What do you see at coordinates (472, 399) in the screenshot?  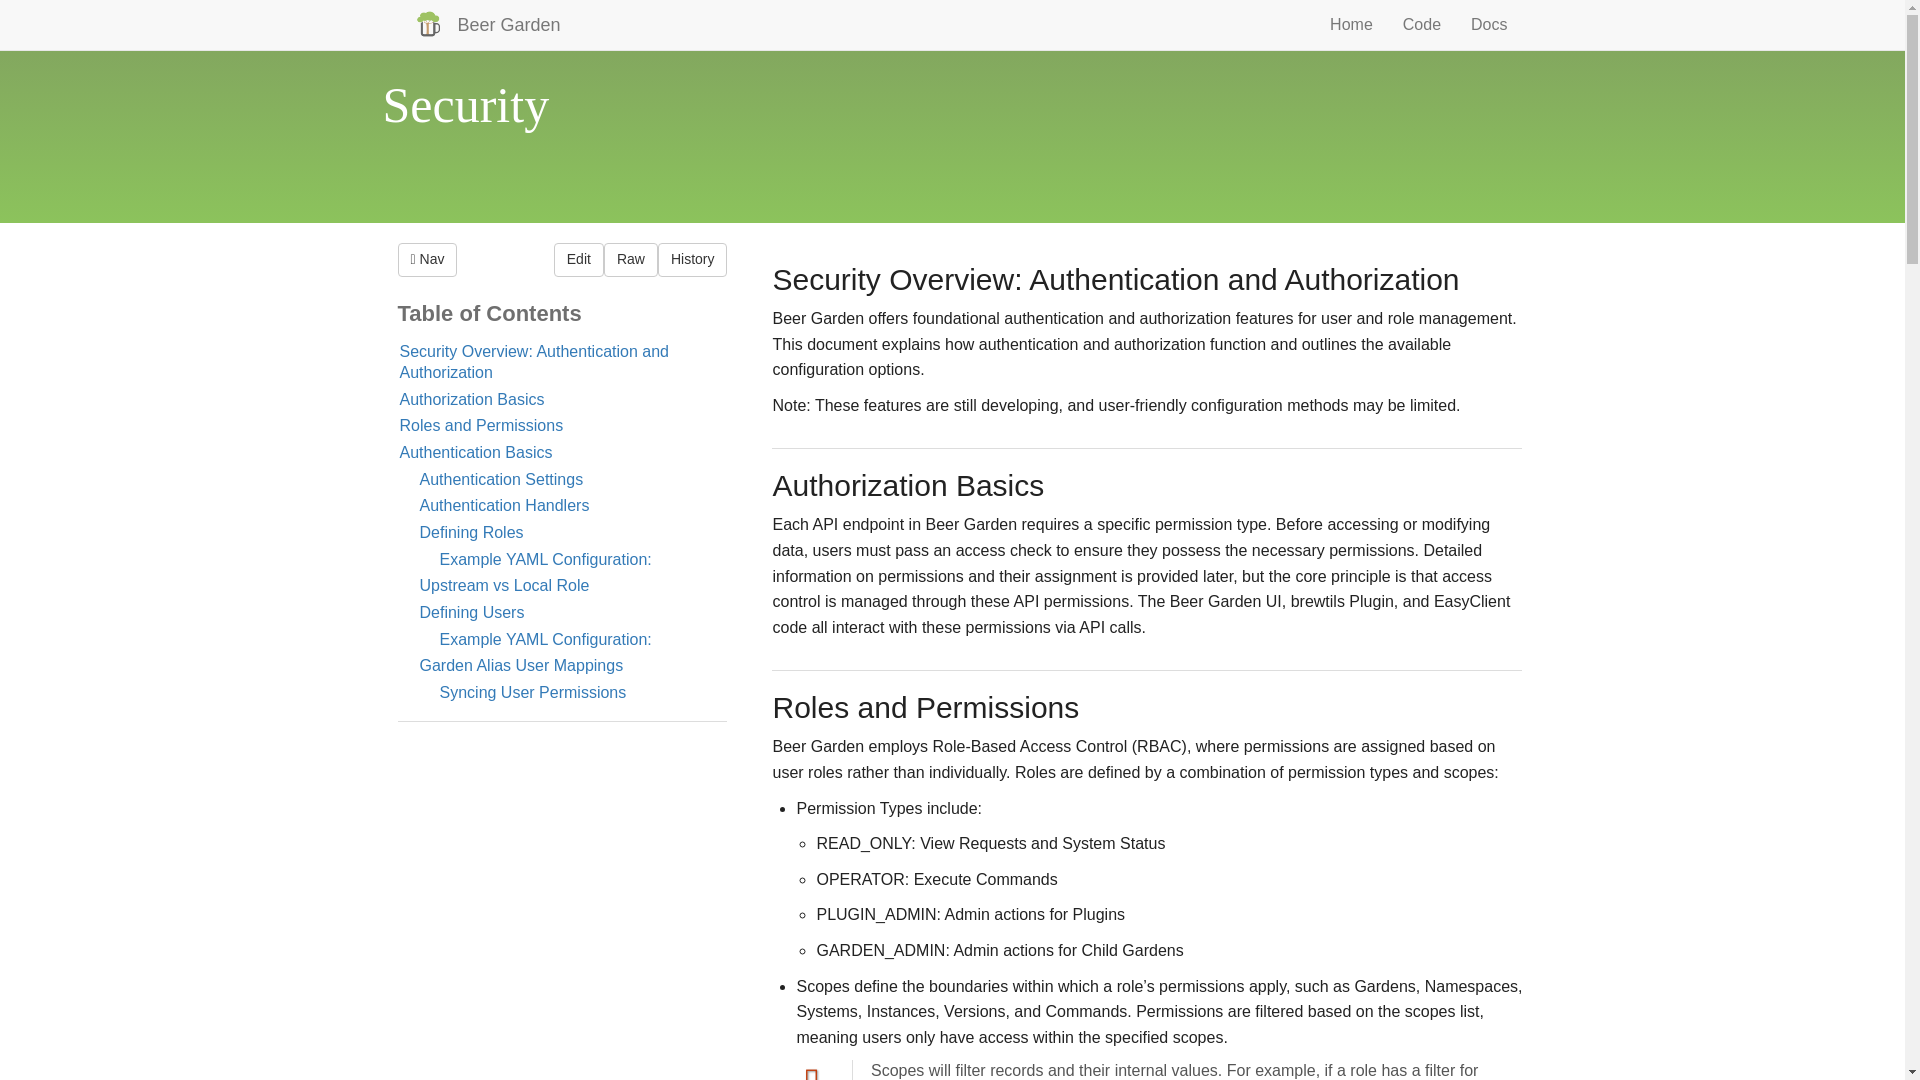 I see `Authorization Basics` at bounding box center [472, 399].